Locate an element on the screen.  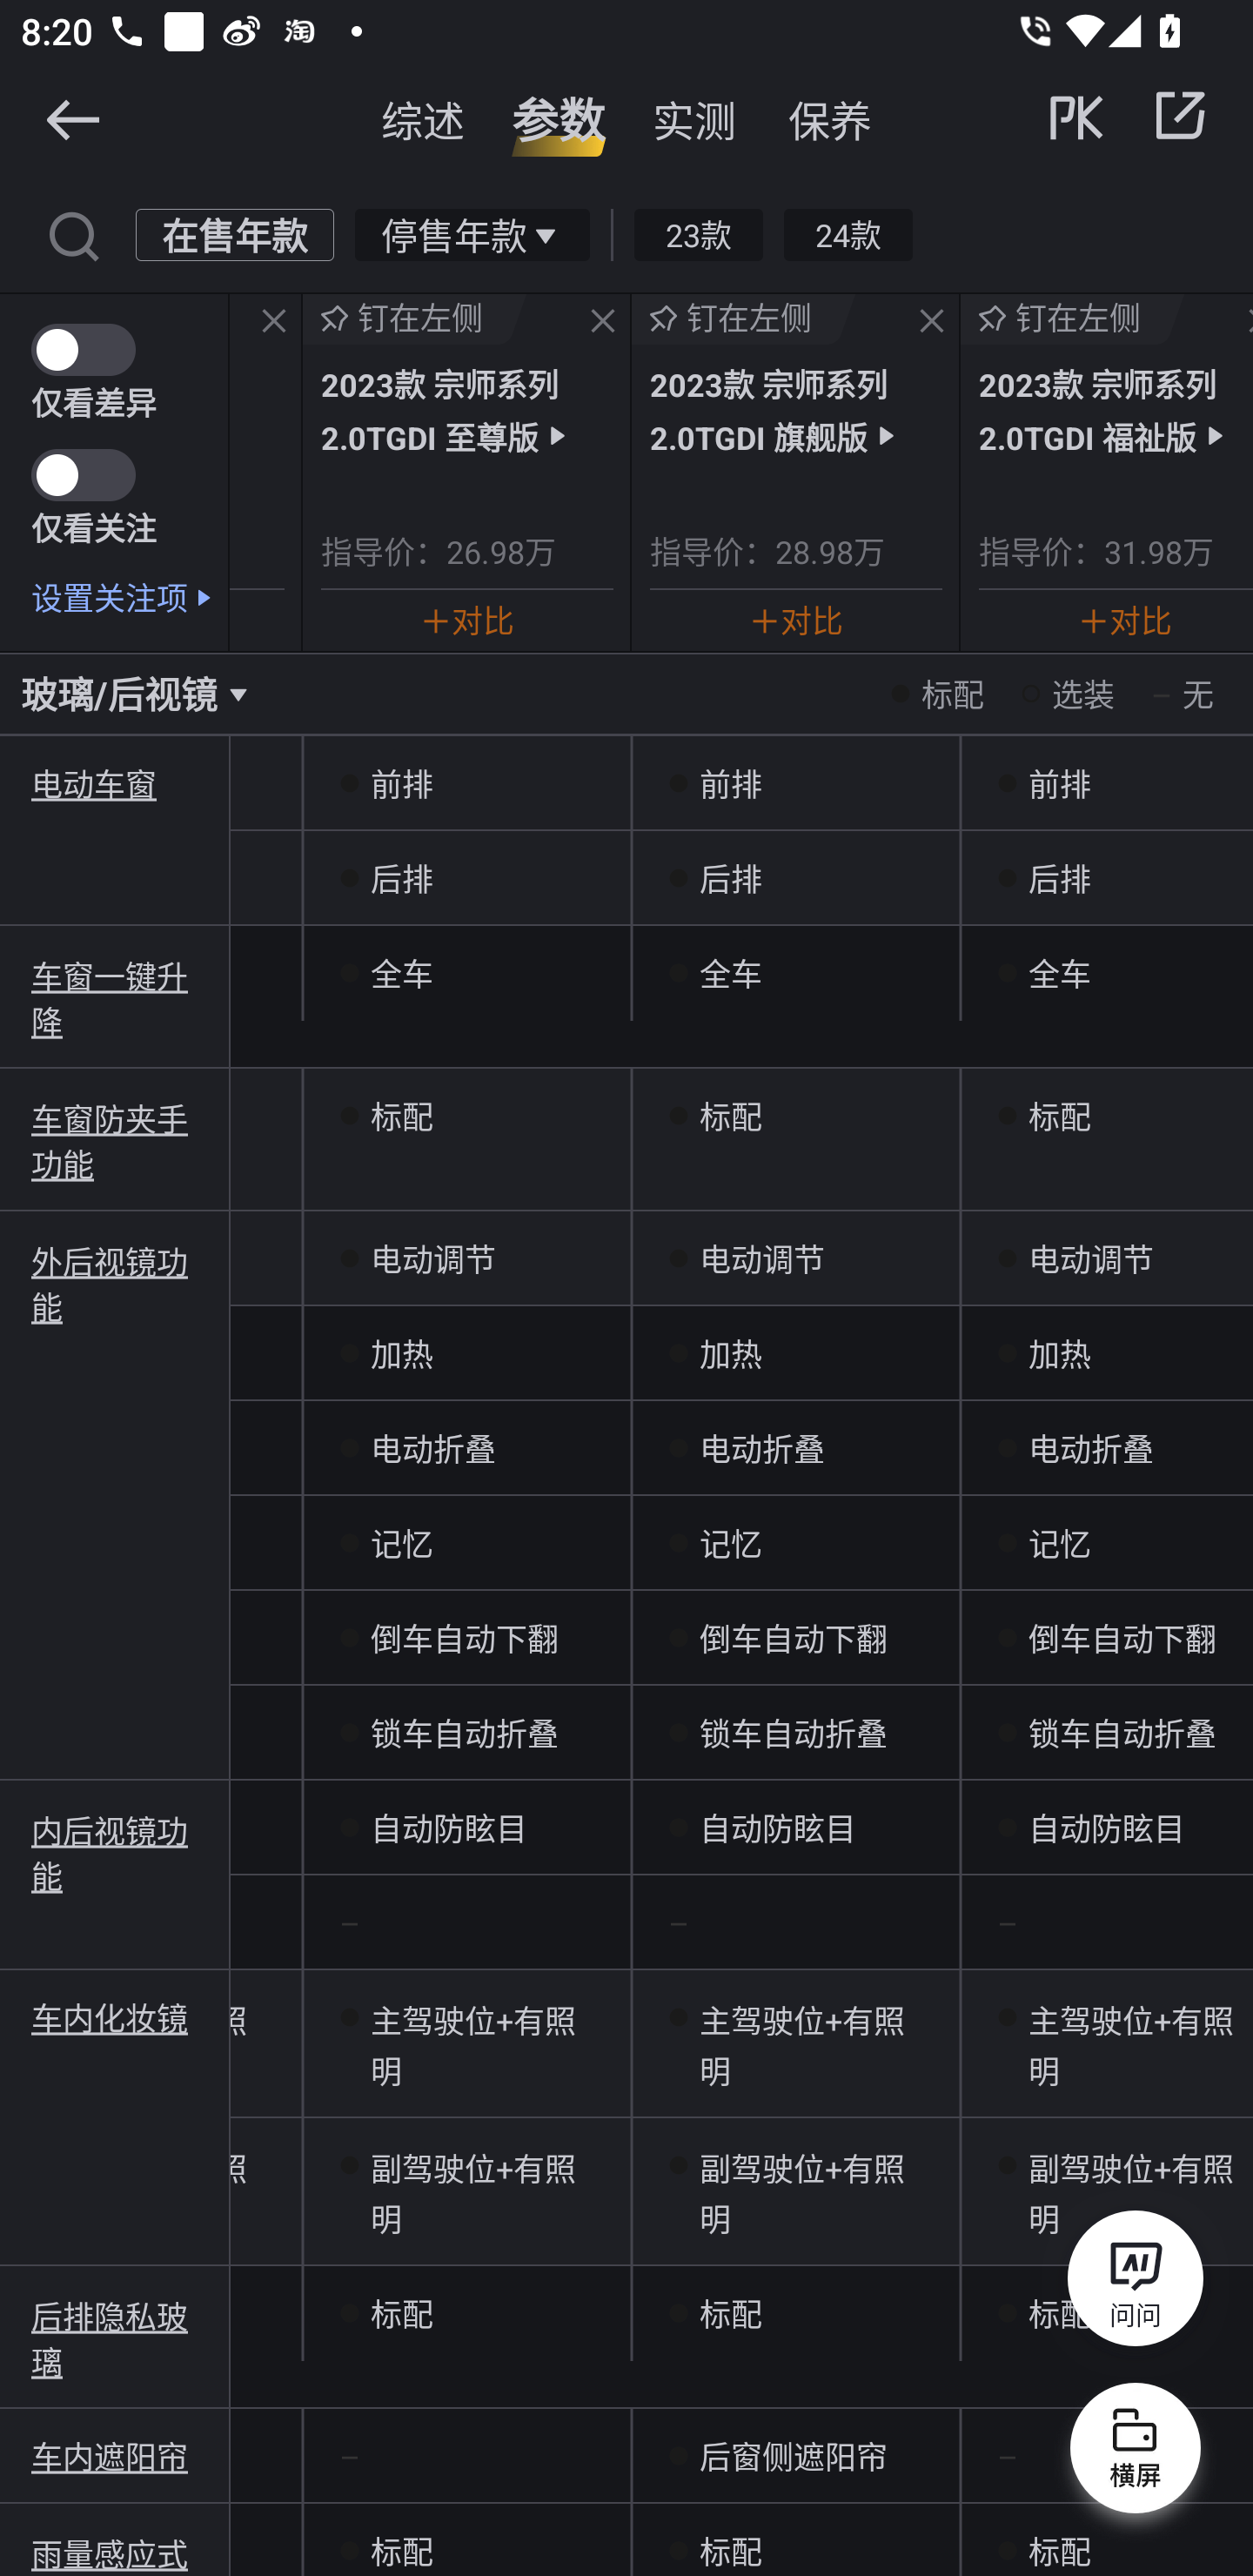
锁车自动折叠 is located at coordinates (795, 1732).